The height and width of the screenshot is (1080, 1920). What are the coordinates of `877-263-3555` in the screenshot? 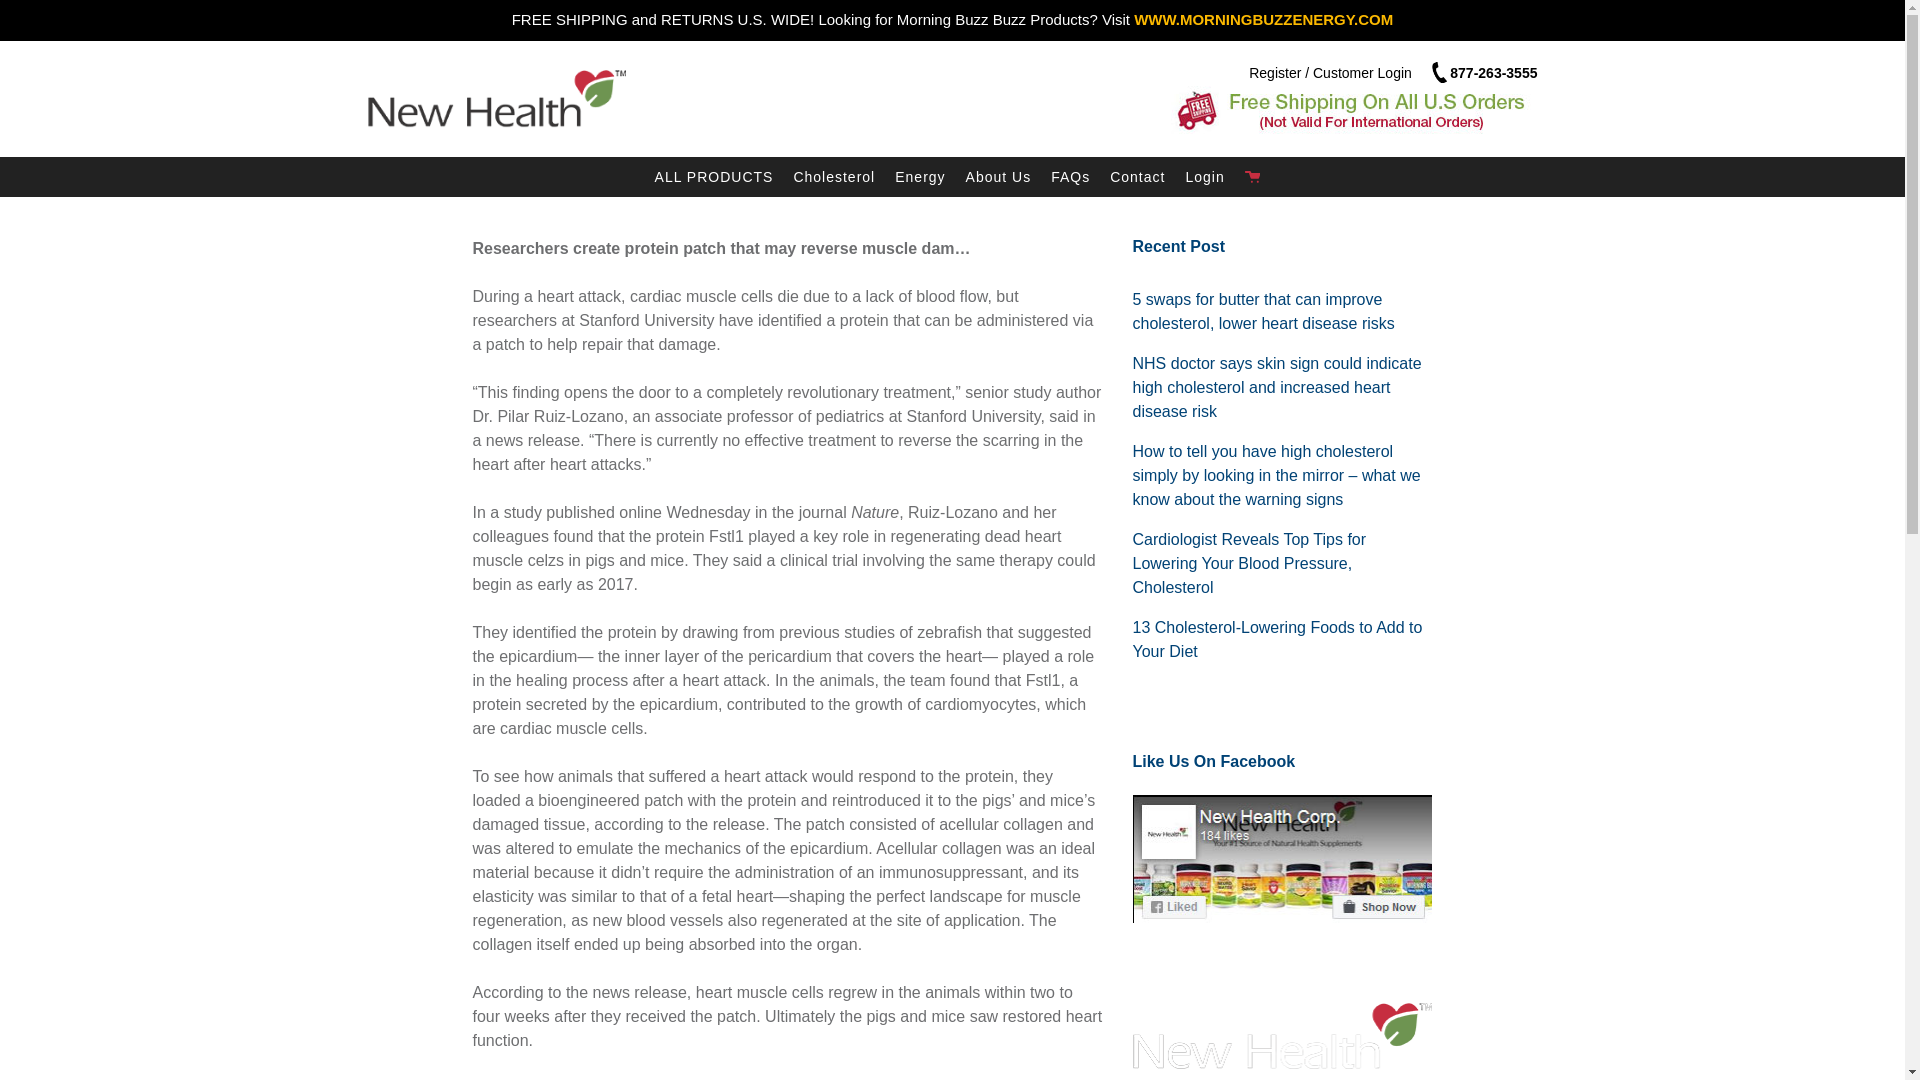 It's located at (1482, 72).